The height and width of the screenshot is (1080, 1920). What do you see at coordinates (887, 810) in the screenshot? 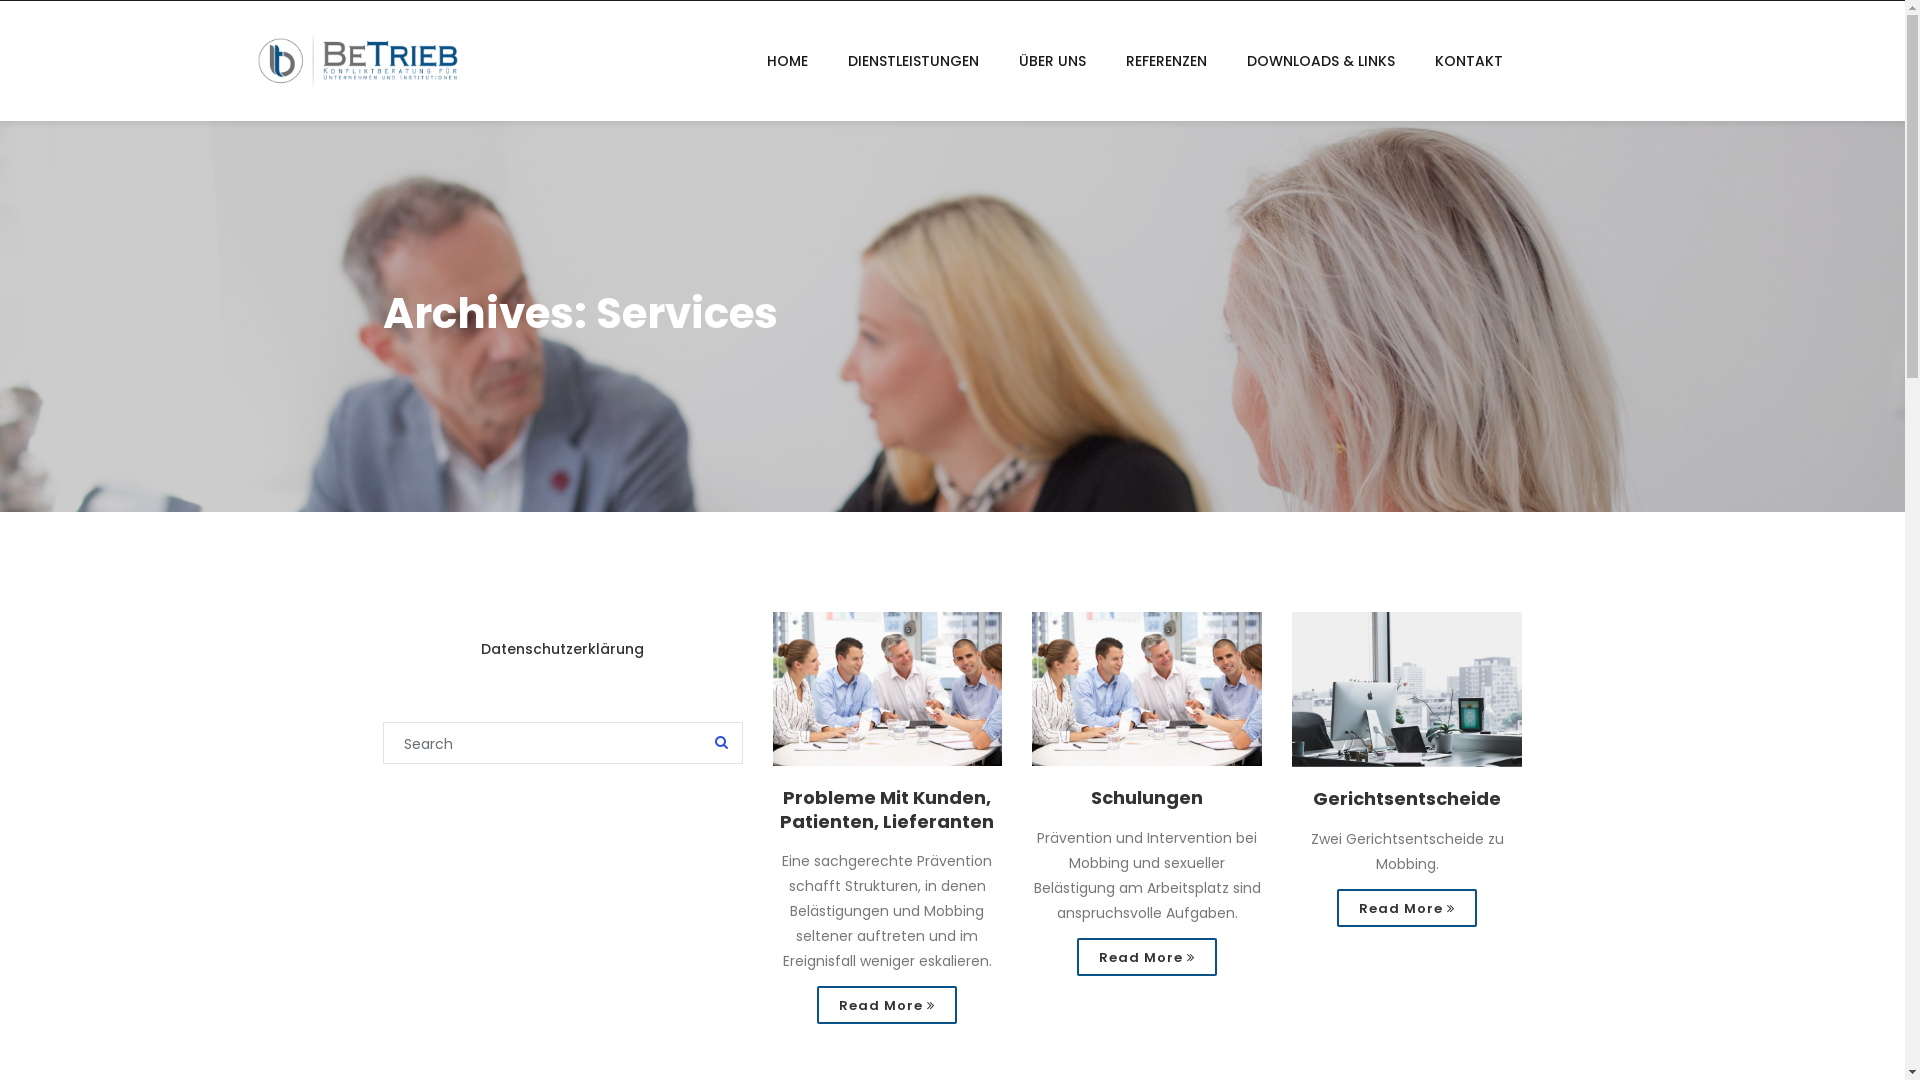
I see `Probleme Mit Kunden, Patienten, Lieferanten` at bounding box center [887, 810].